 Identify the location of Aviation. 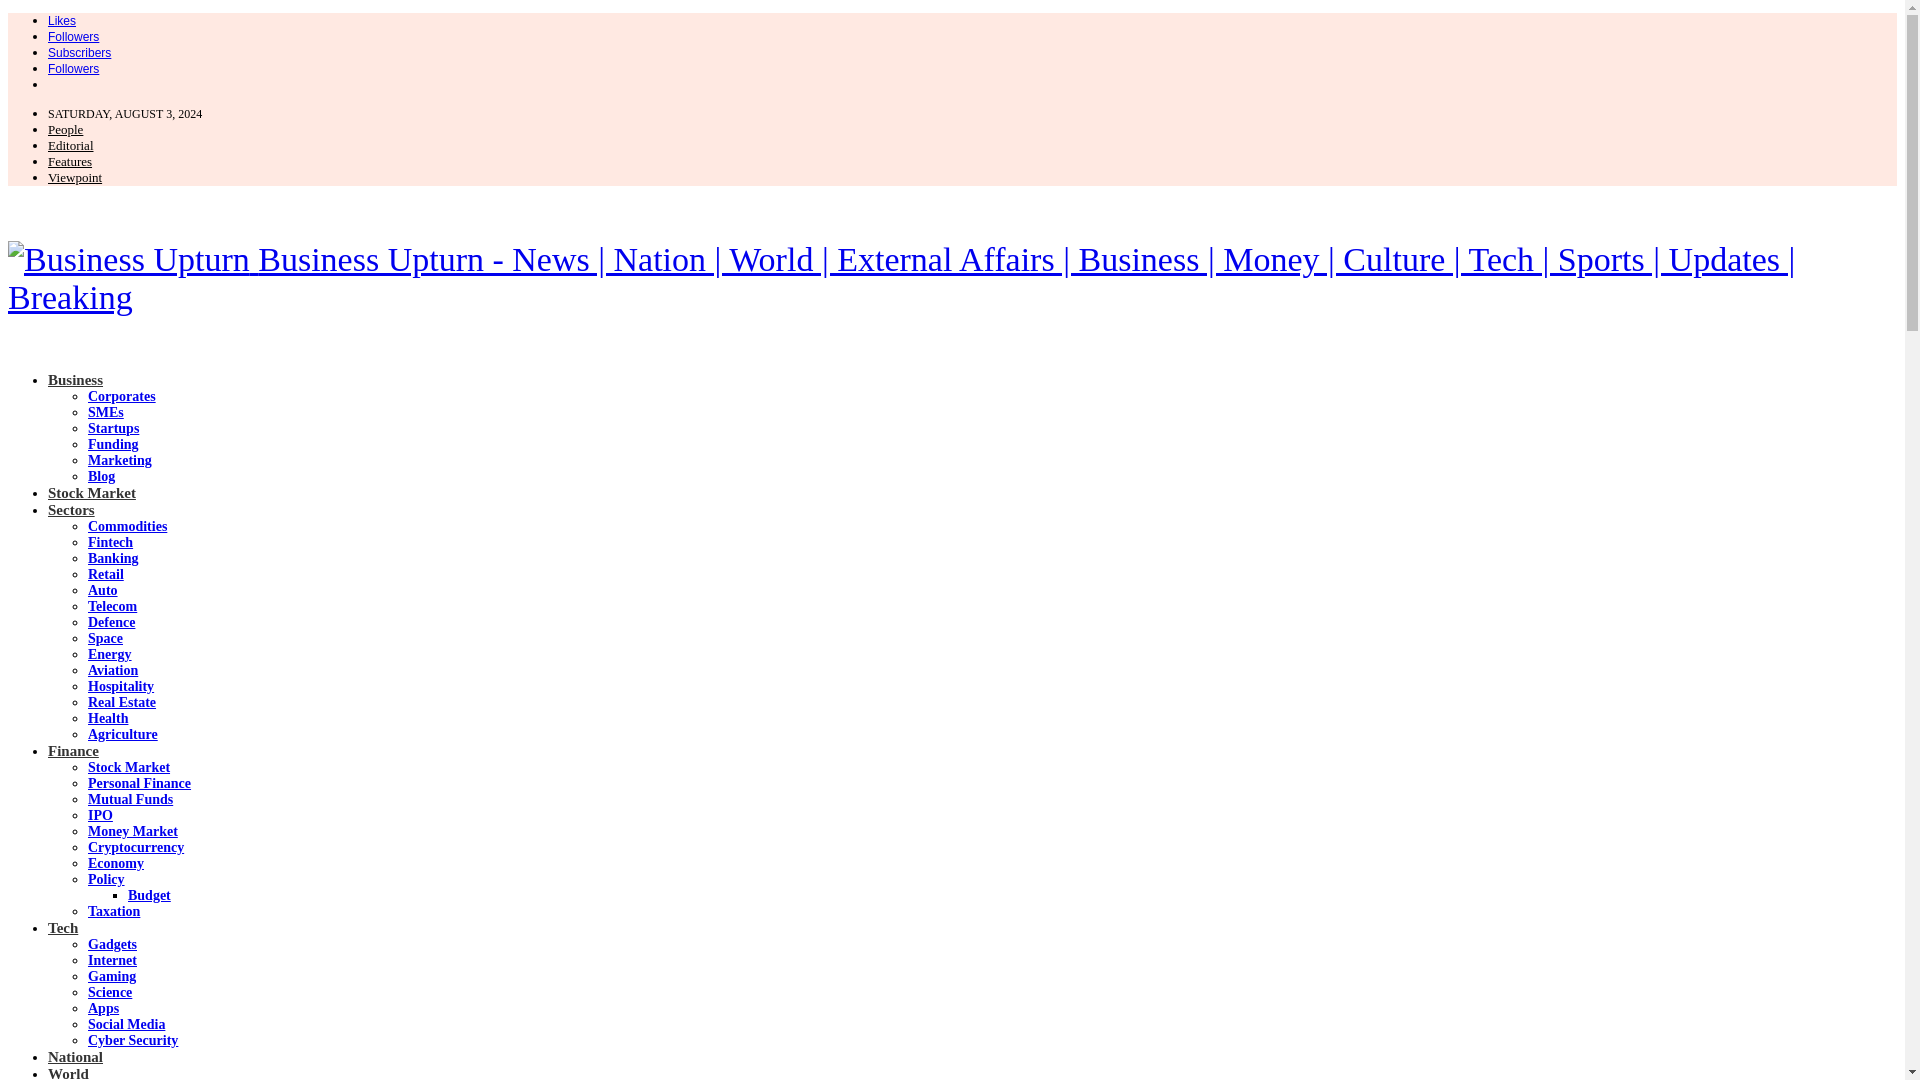
(113, 670).